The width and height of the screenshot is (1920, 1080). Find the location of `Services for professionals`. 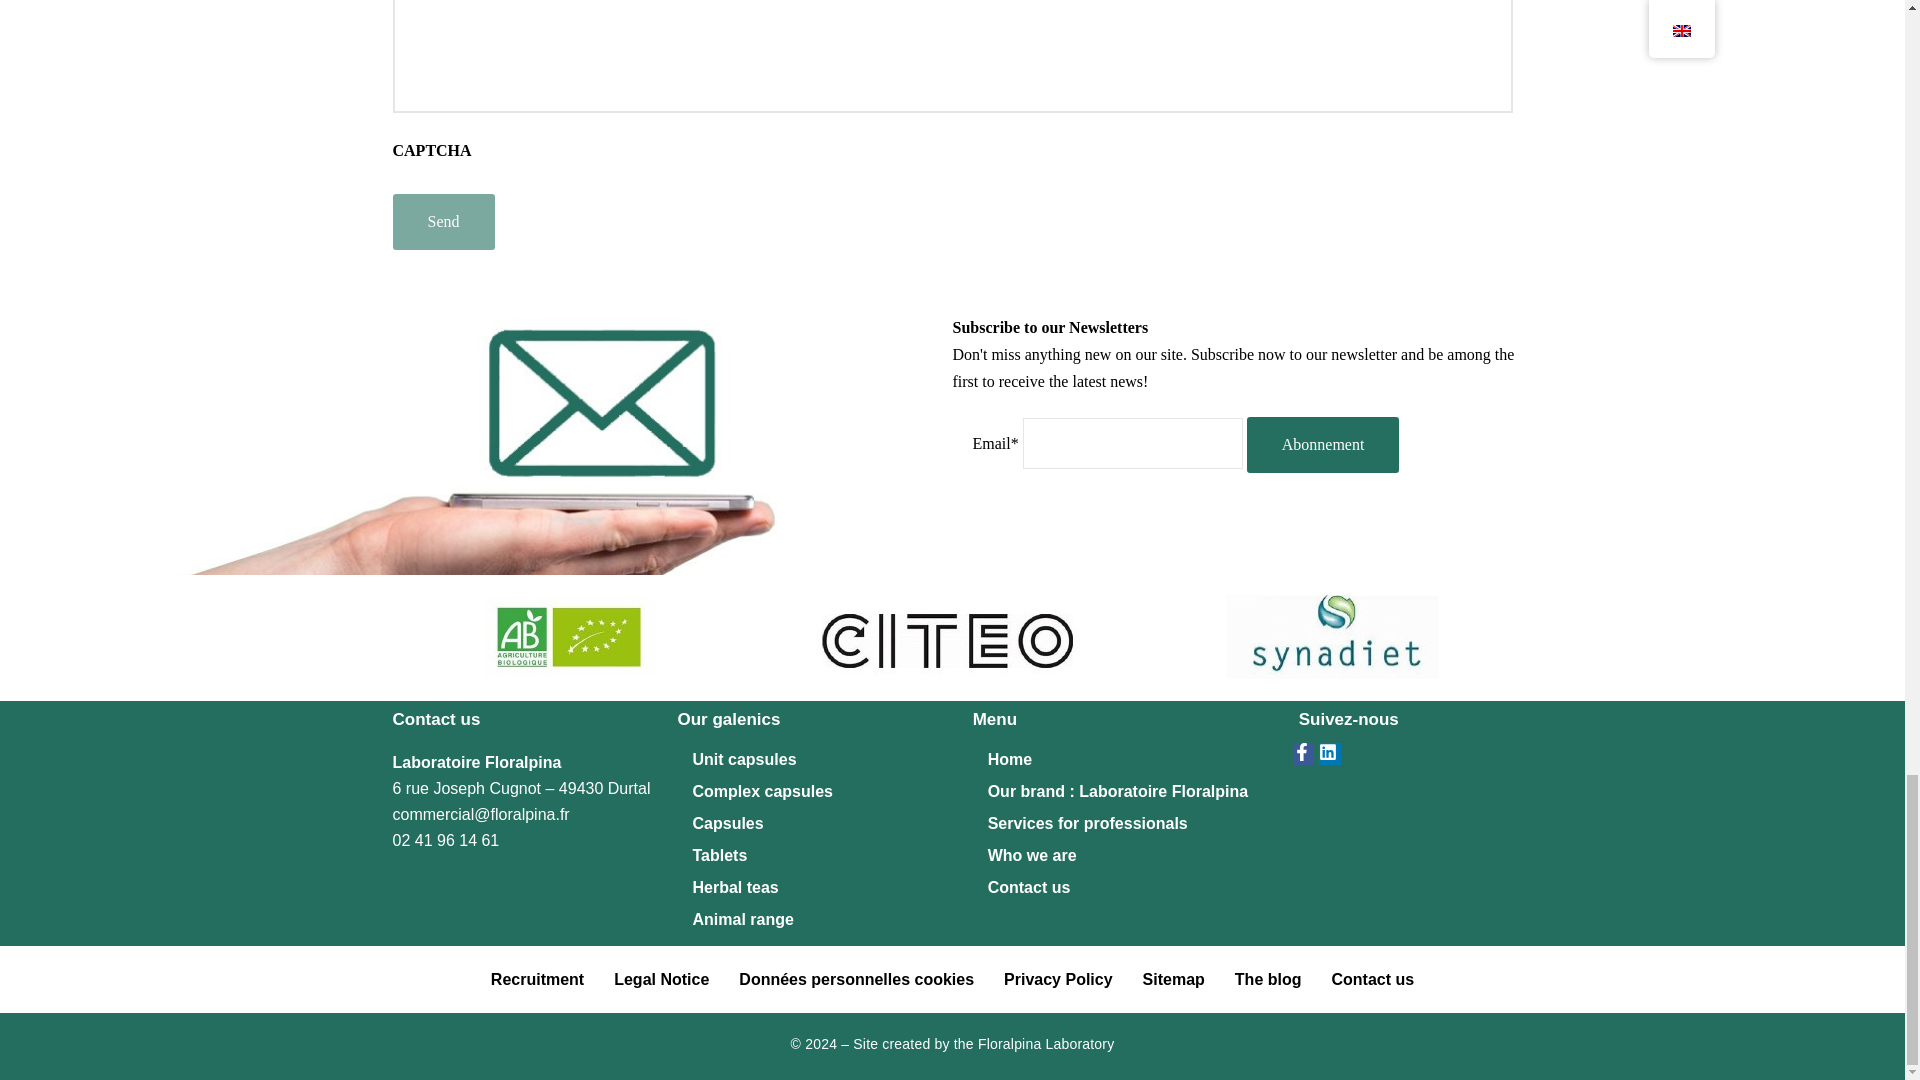

Services for professionals is located at coordinates (1126, 824).